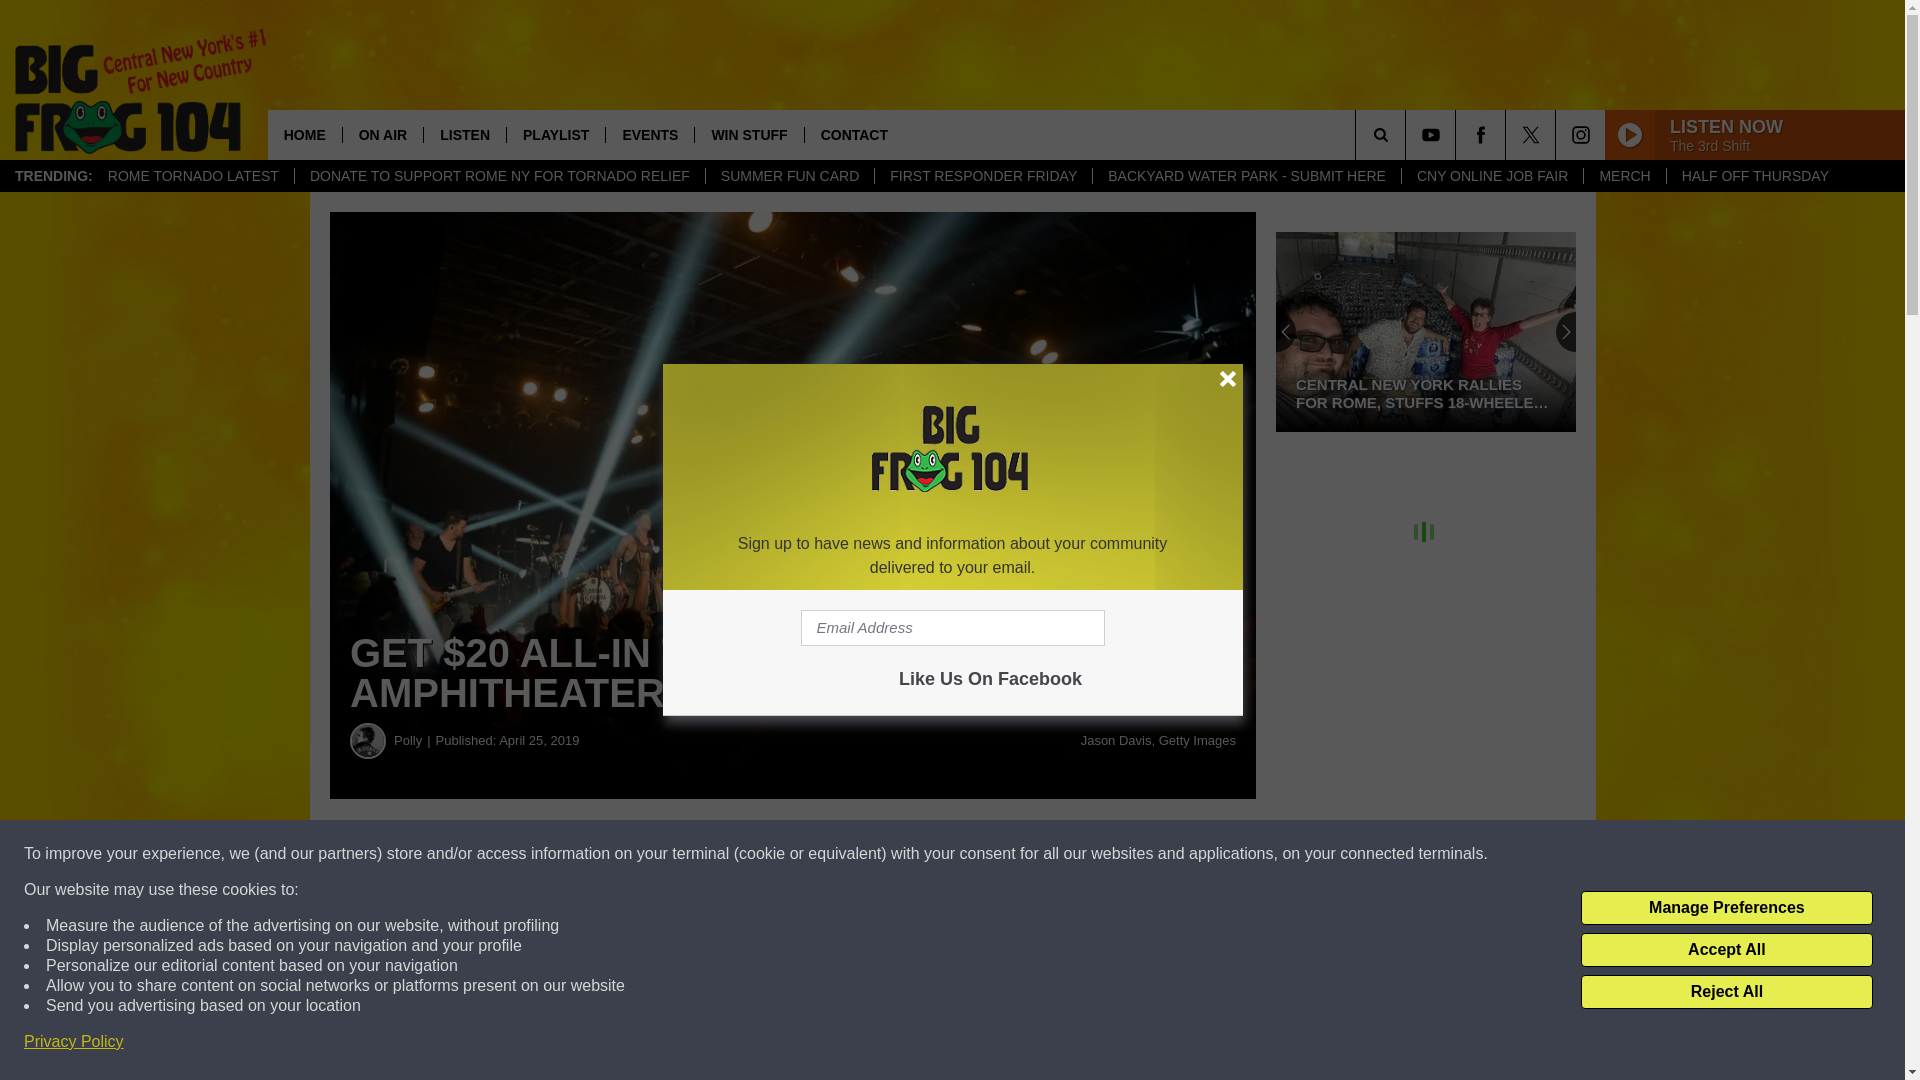 The height and width of the screenshot is (1080, 1920). What do you see at coordinates (192, 176) in the screenshot?
I see `ROME TORNADO LATEST` at bounding box center [192, 176].